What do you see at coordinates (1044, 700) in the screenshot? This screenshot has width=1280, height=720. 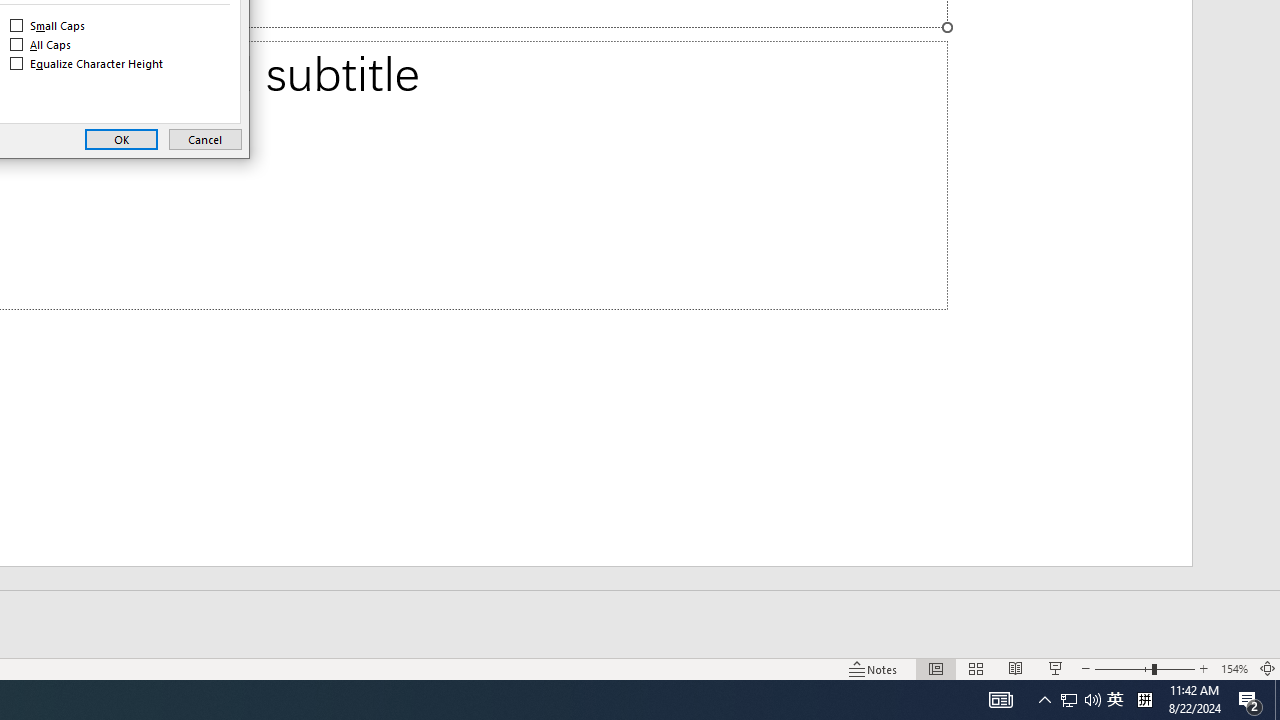 I see `Equalize Character Height` at bounding box center [1044, 700].